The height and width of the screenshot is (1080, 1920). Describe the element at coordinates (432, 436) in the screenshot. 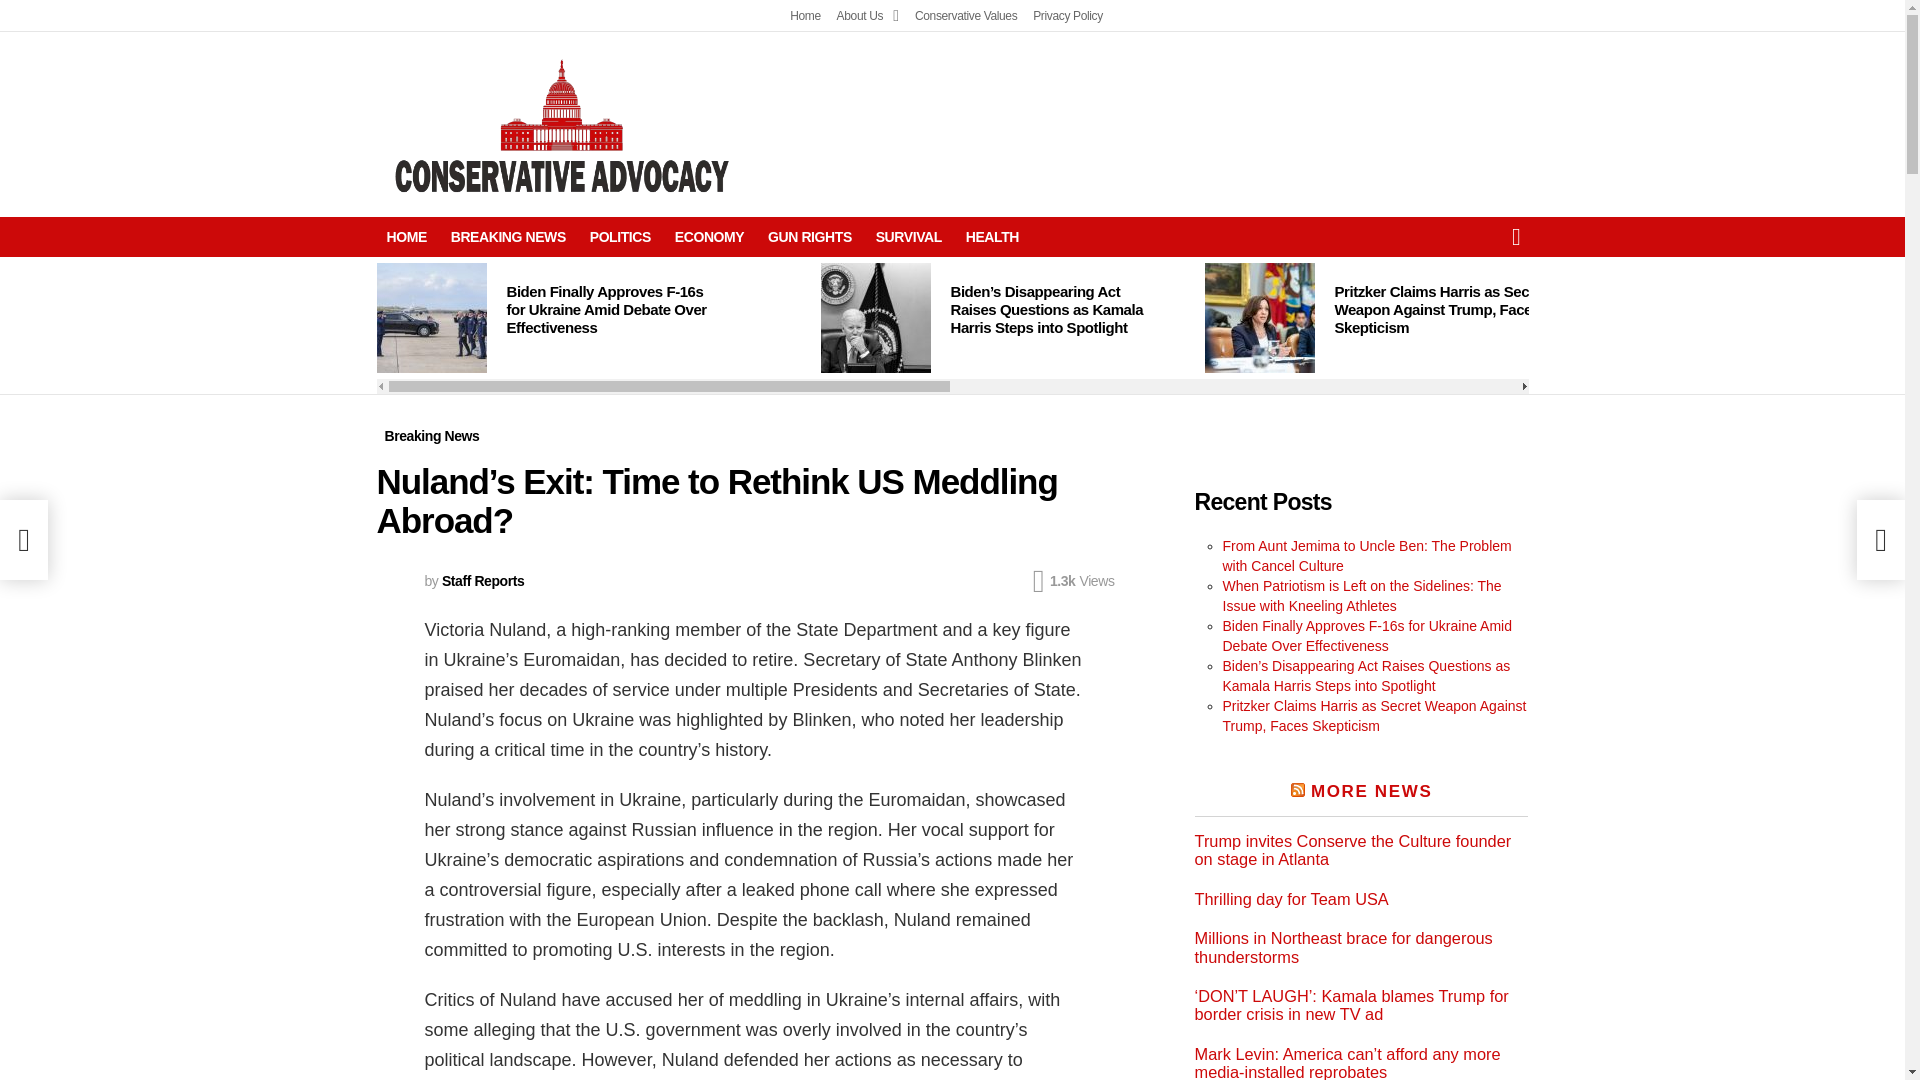

I see `Breaking News` at that location.